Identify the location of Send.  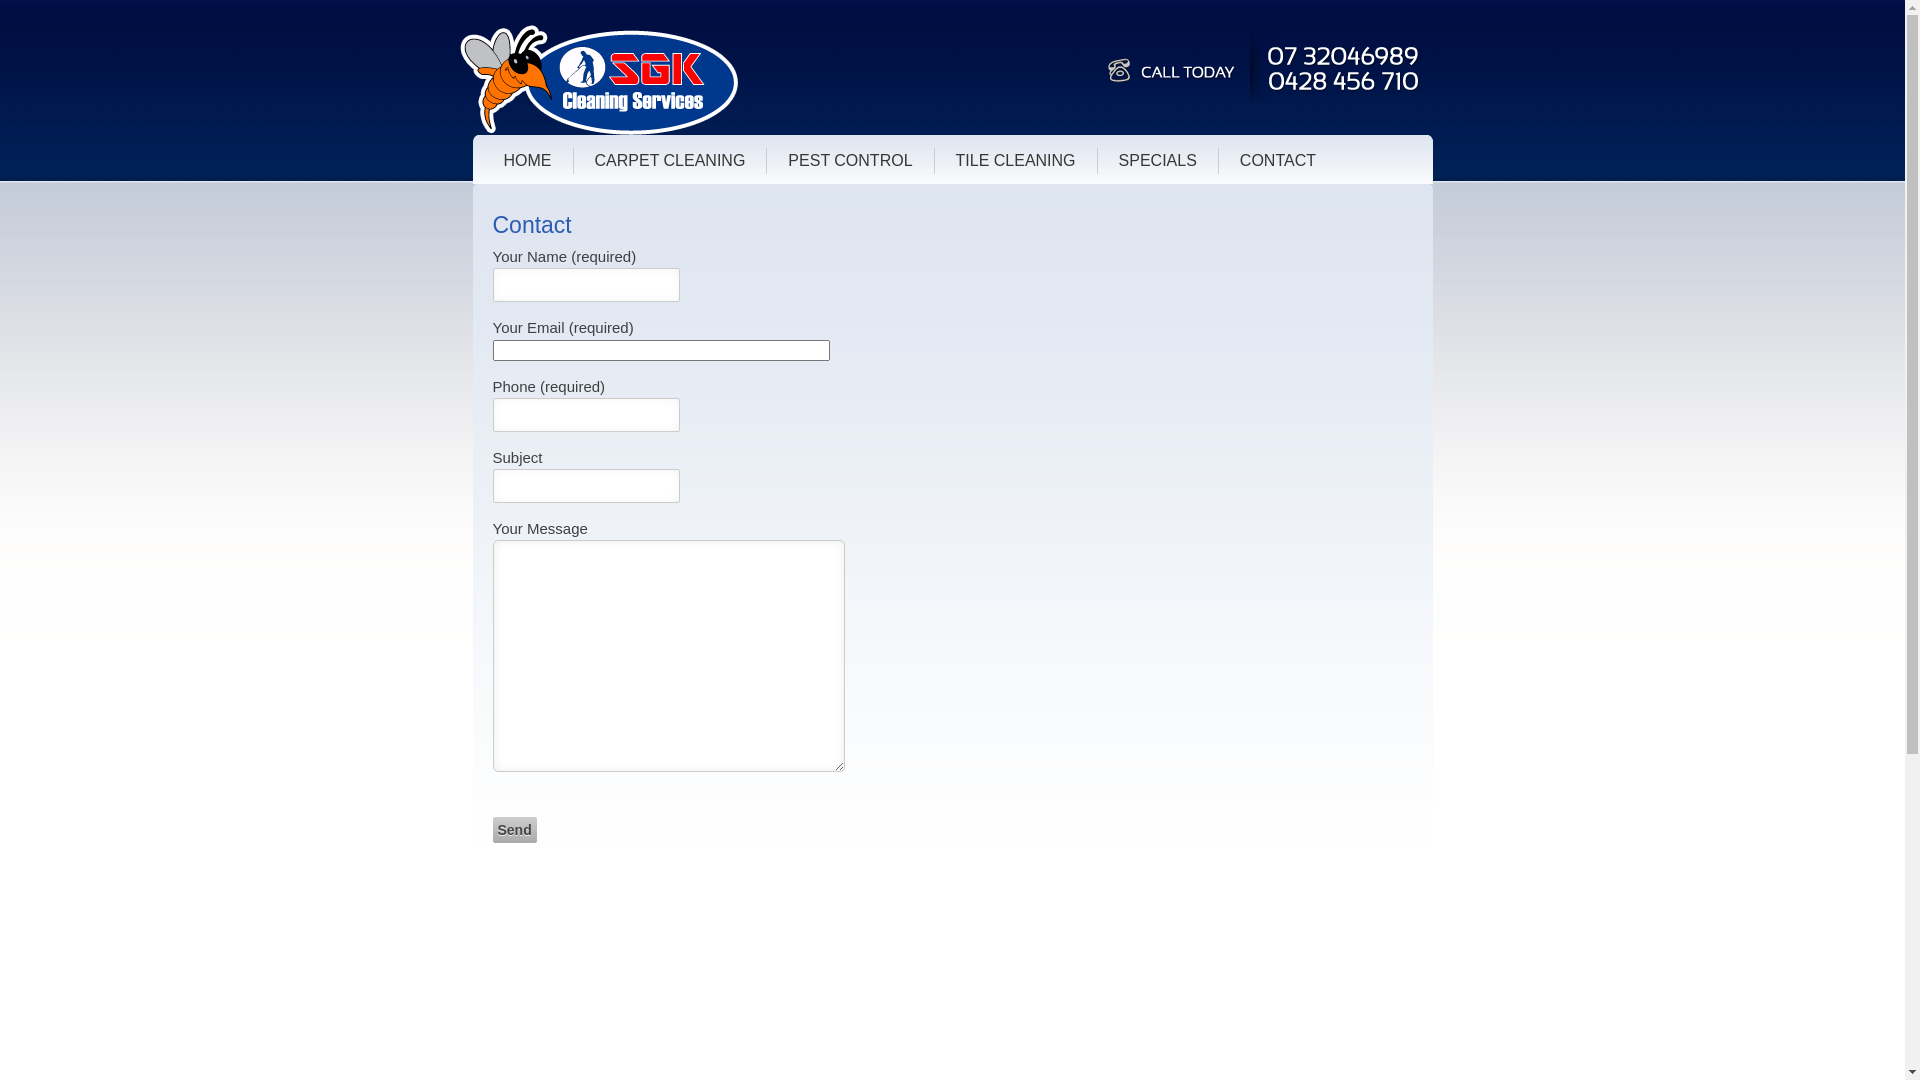
(514, 830).